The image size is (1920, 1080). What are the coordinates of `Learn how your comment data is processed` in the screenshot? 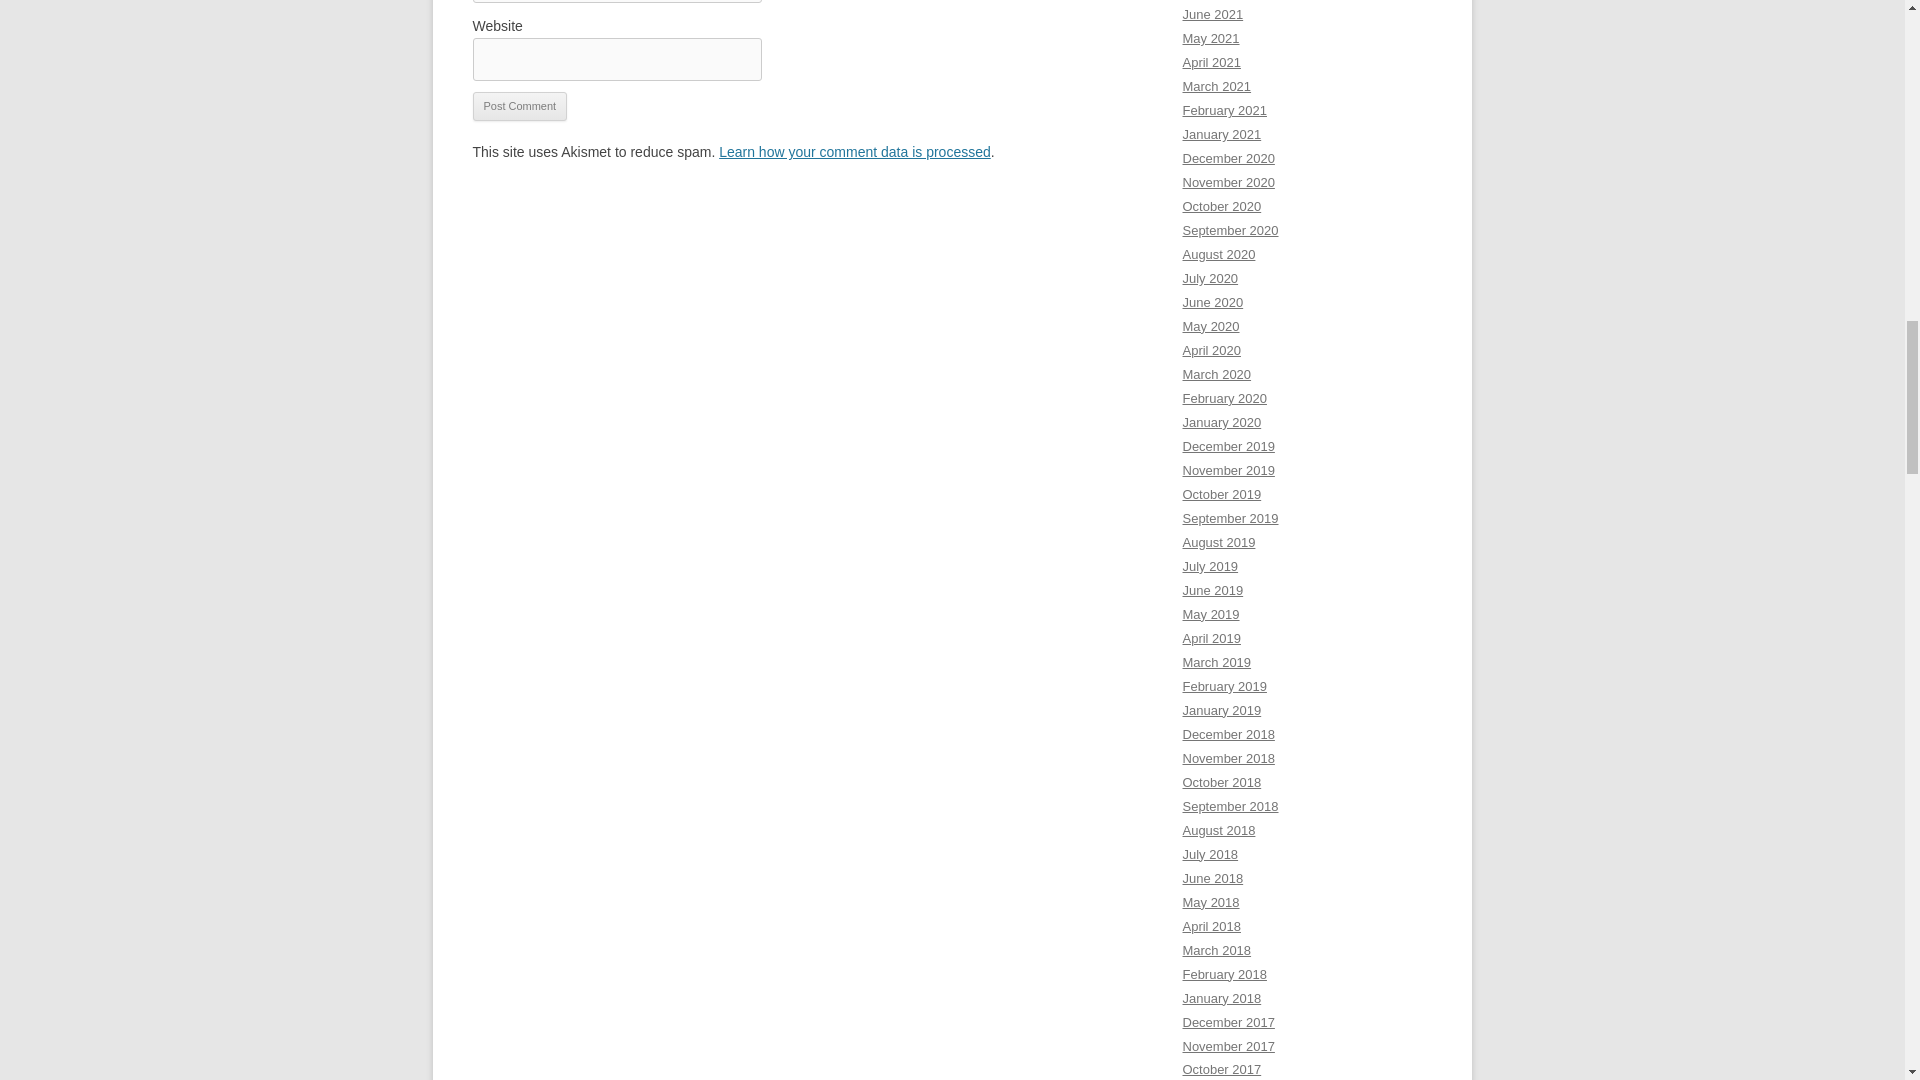 It's located at (854, 151).